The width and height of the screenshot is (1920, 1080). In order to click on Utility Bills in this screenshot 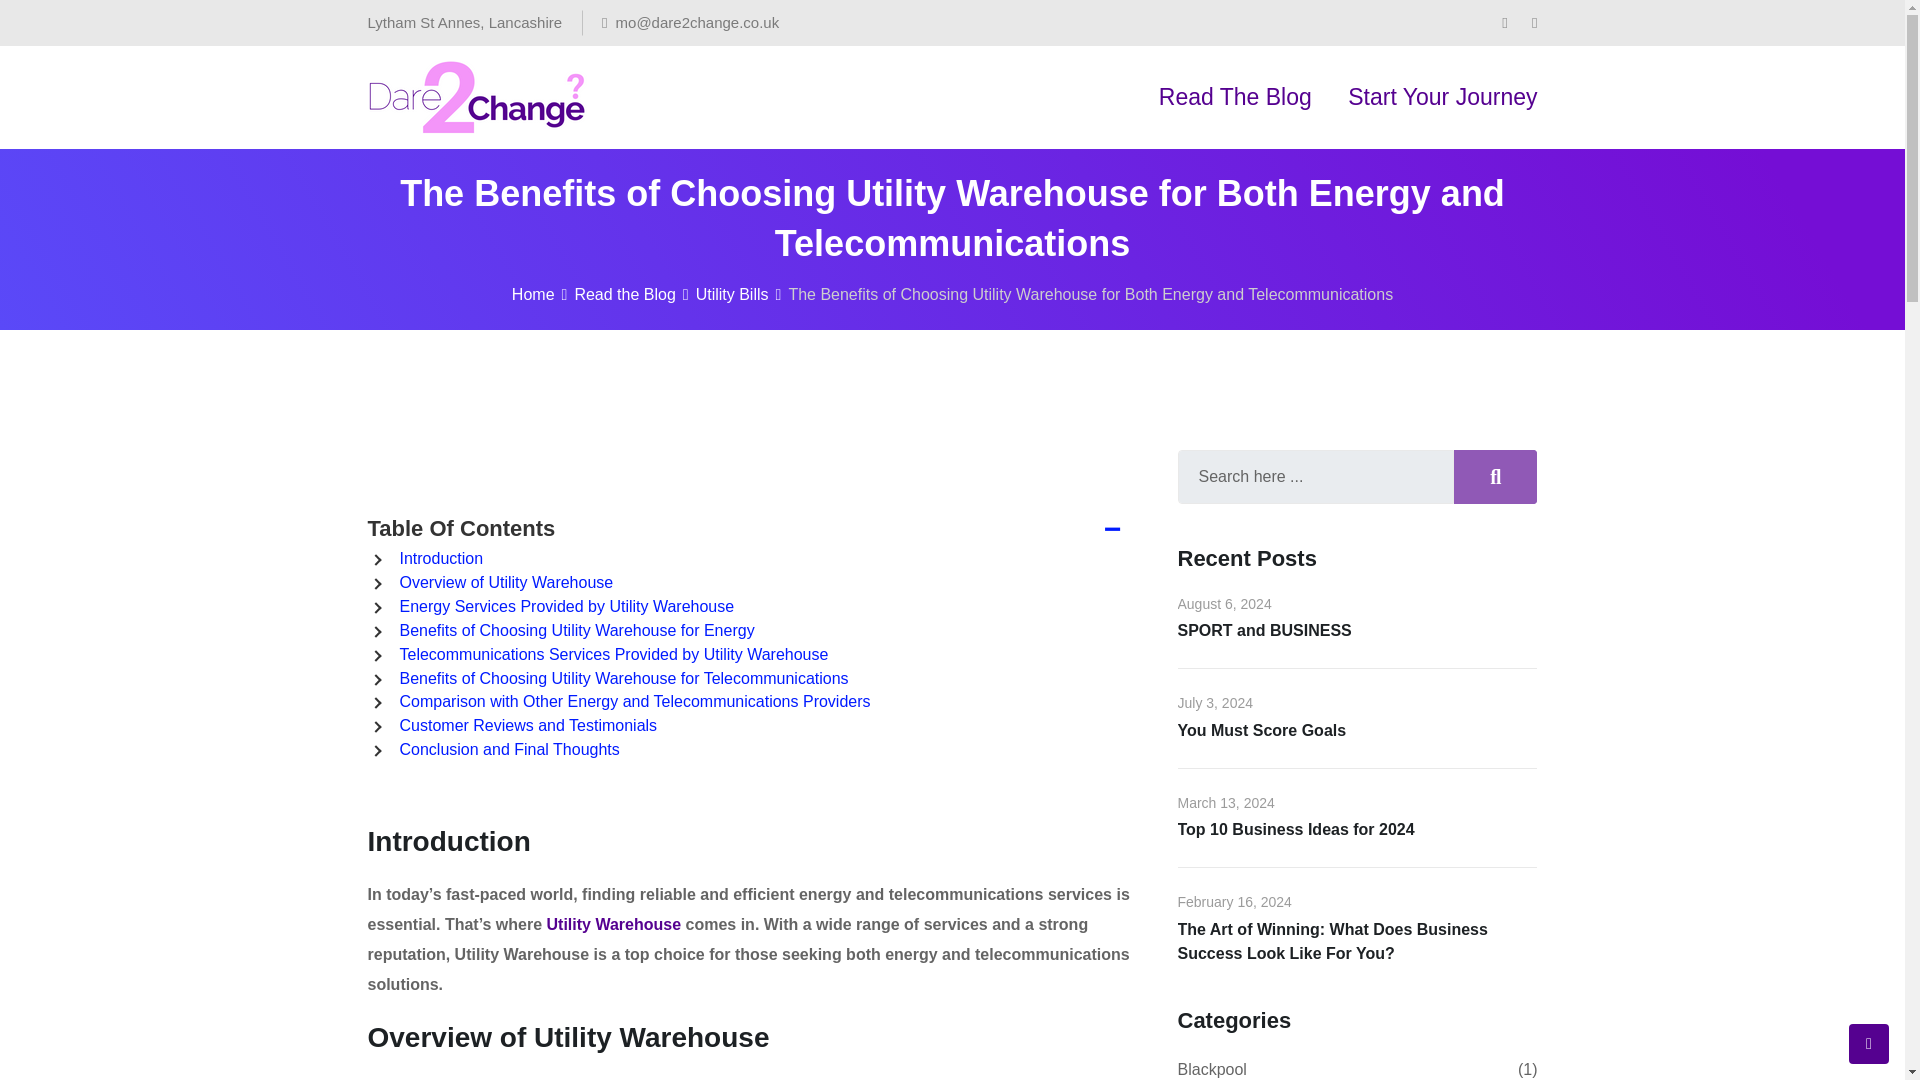, I will do `click(732, 294)`.